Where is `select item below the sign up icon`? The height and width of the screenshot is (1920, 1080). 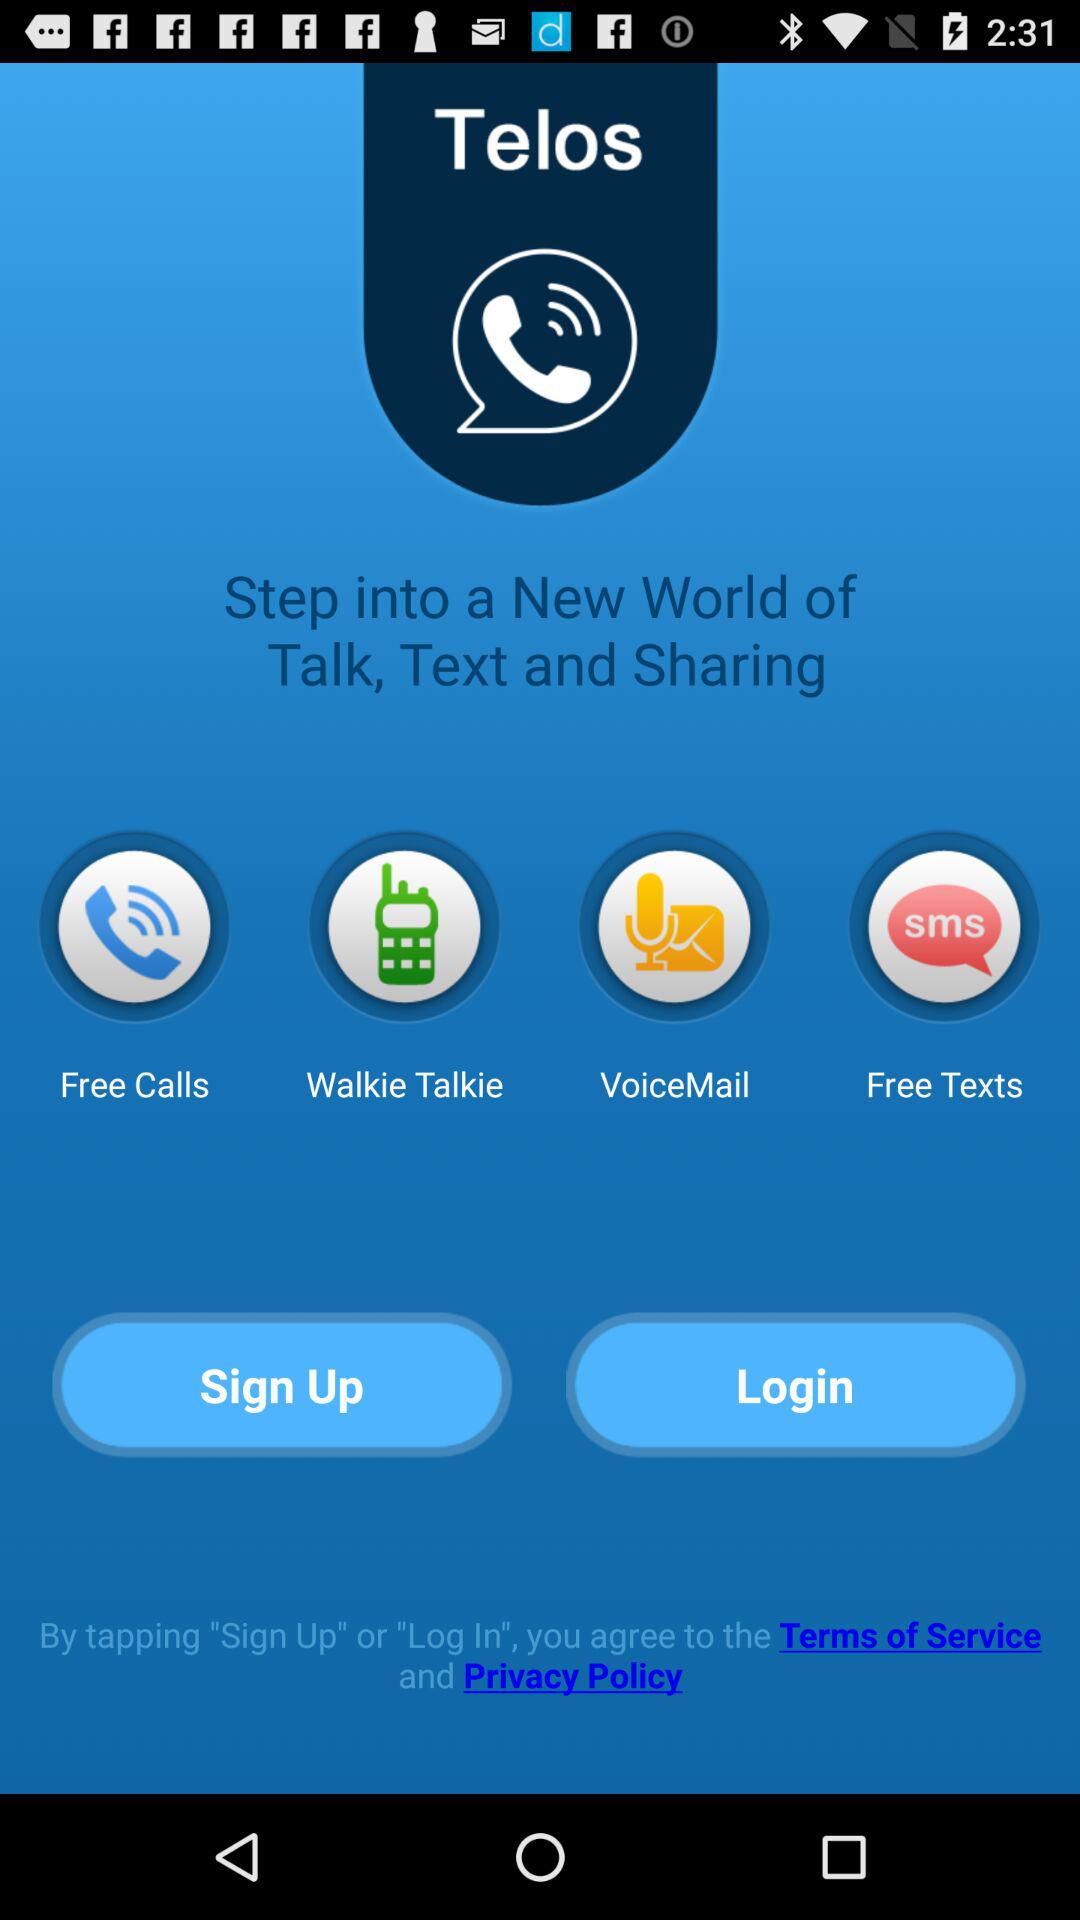 select item below the sign up icon is located at coordinates (540, 1654).